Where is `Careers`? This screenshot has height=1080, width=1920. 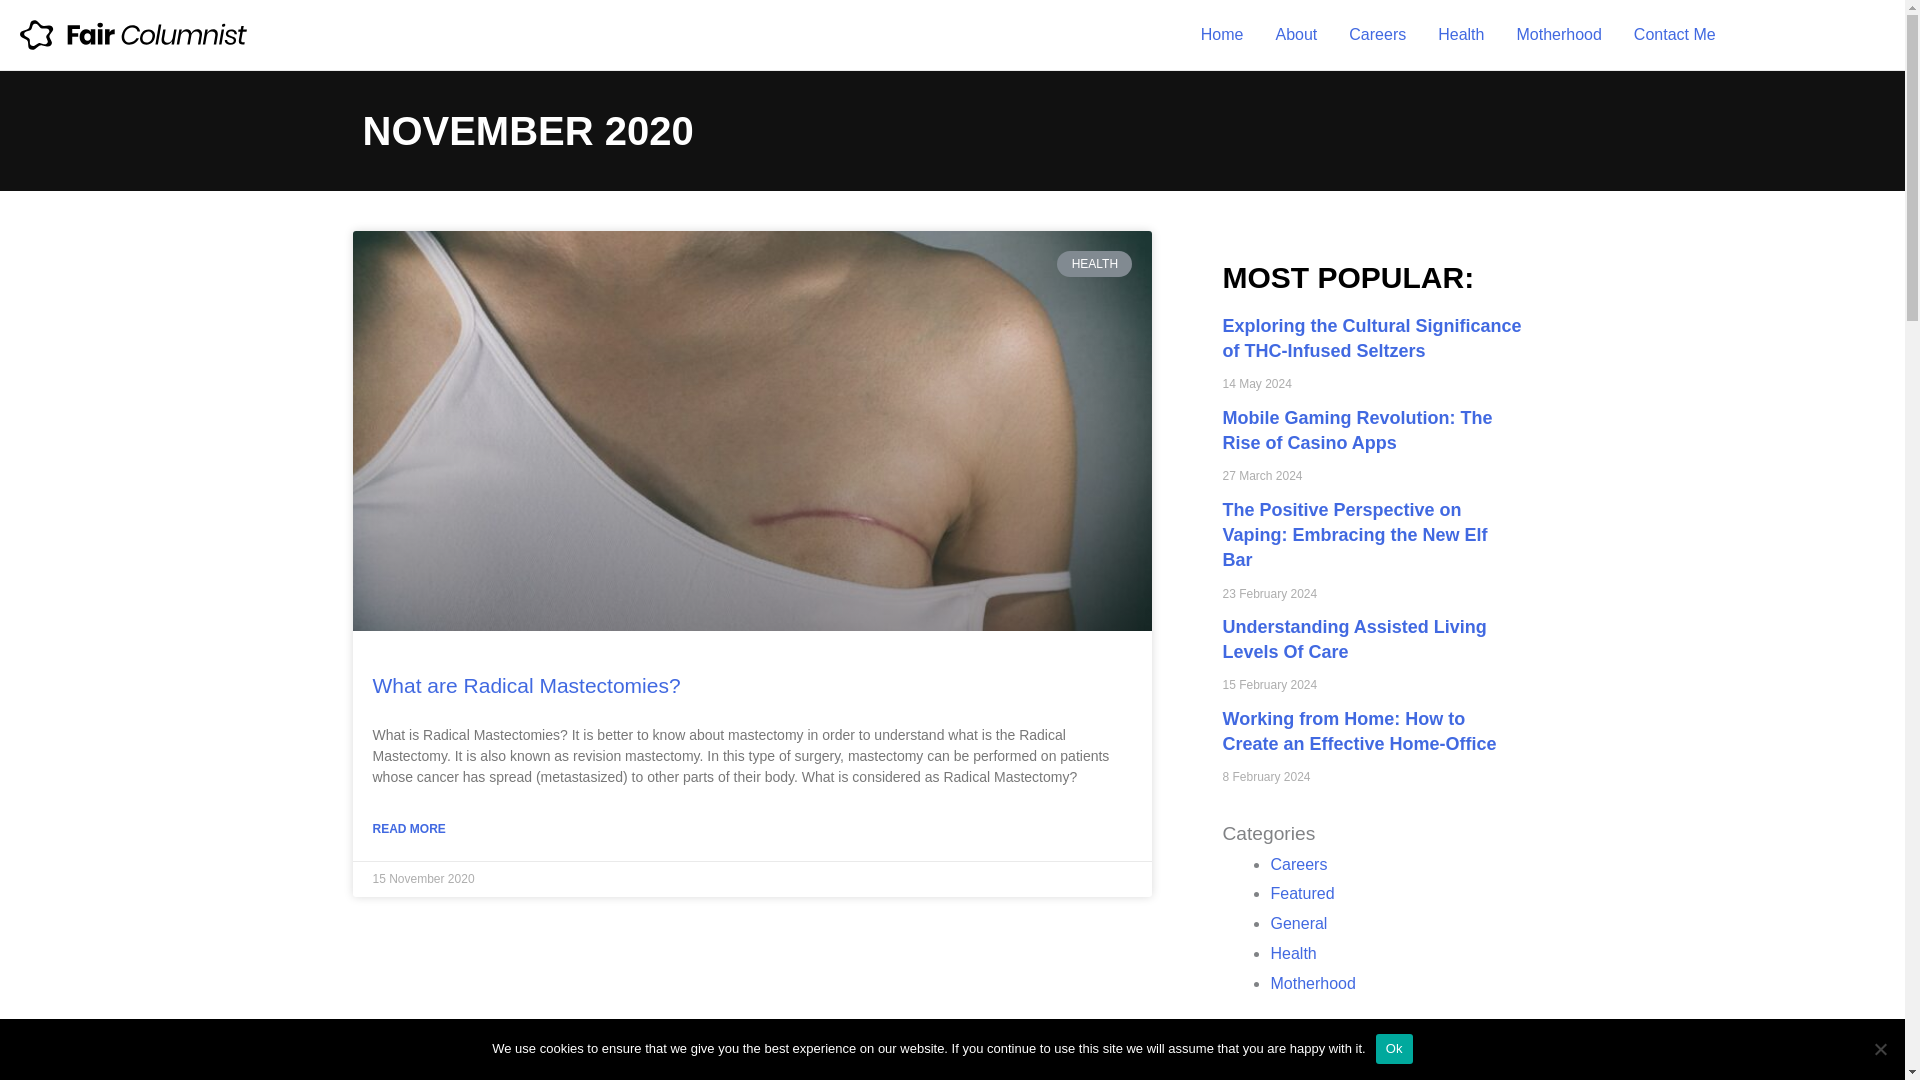
Careers is located at coordinates (1298, 864).